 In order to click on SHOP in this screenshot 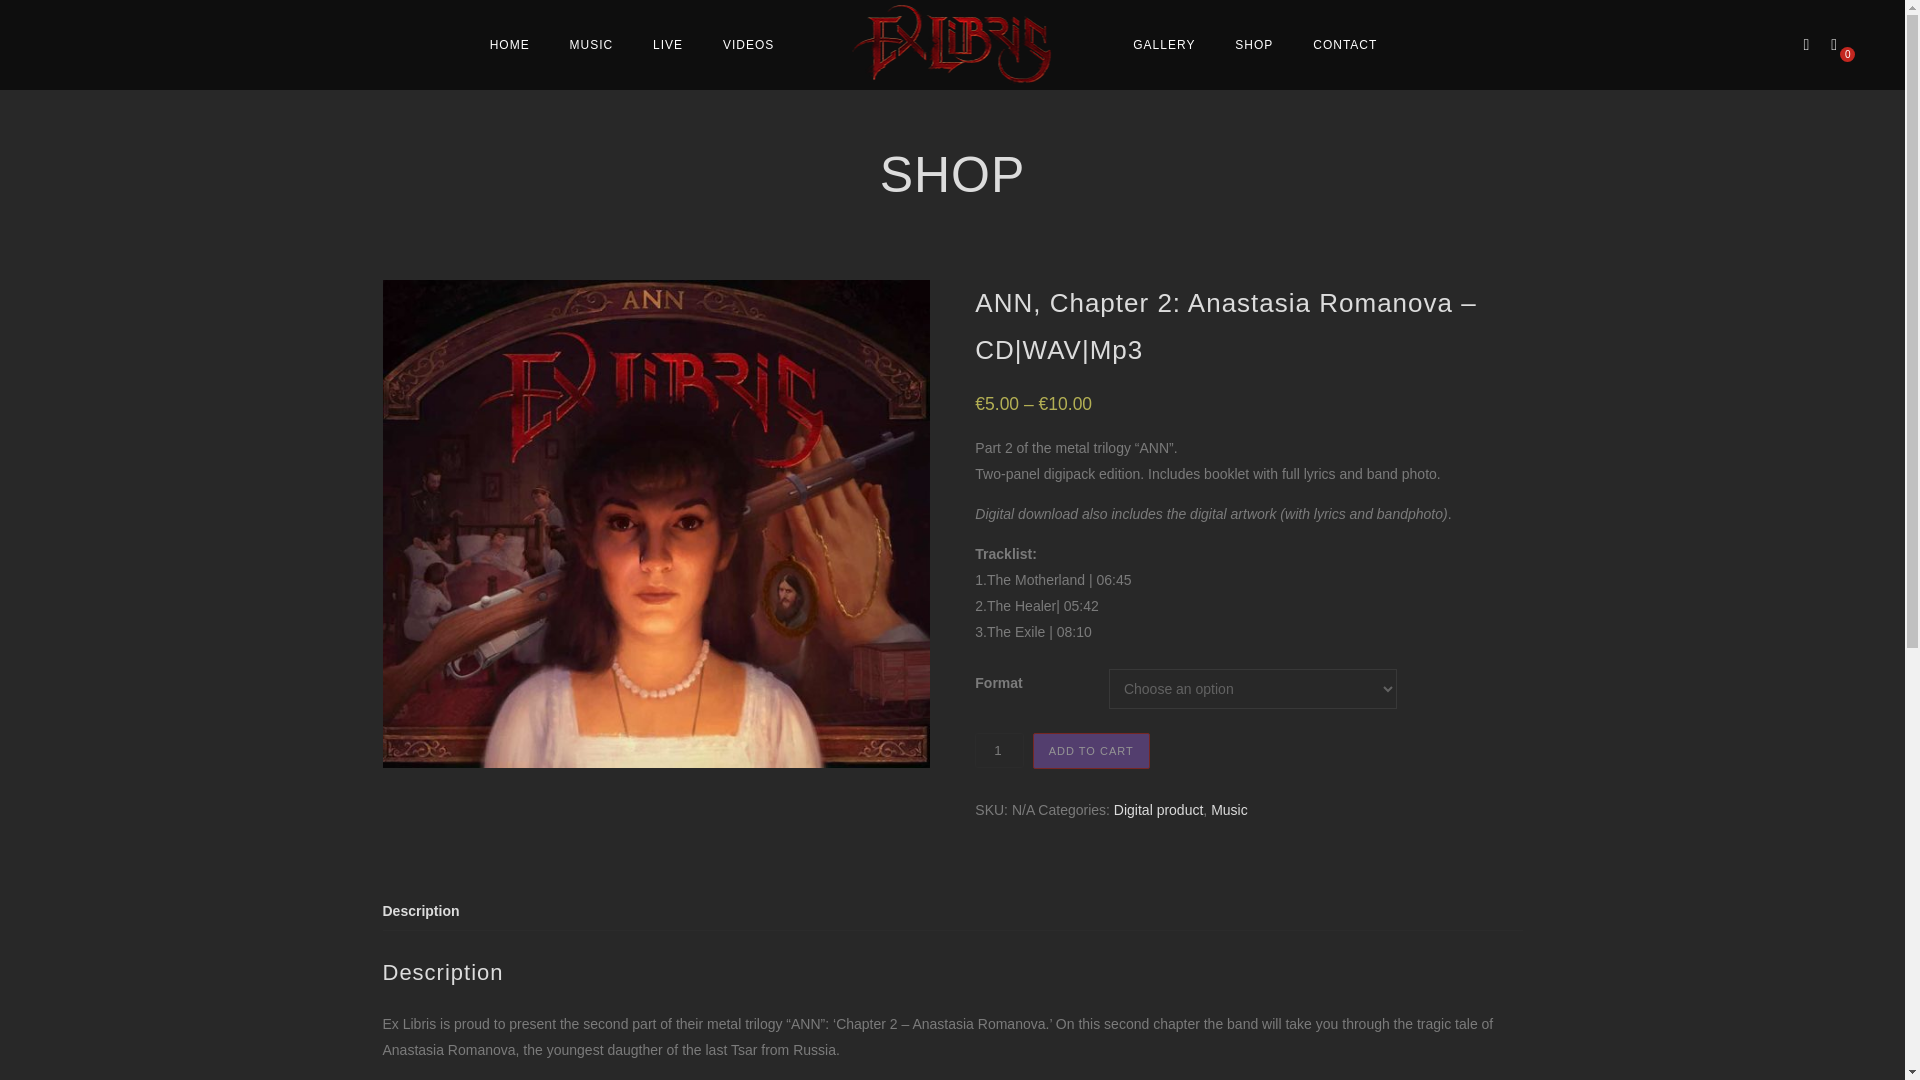, I will do `click(1254, 44)`.